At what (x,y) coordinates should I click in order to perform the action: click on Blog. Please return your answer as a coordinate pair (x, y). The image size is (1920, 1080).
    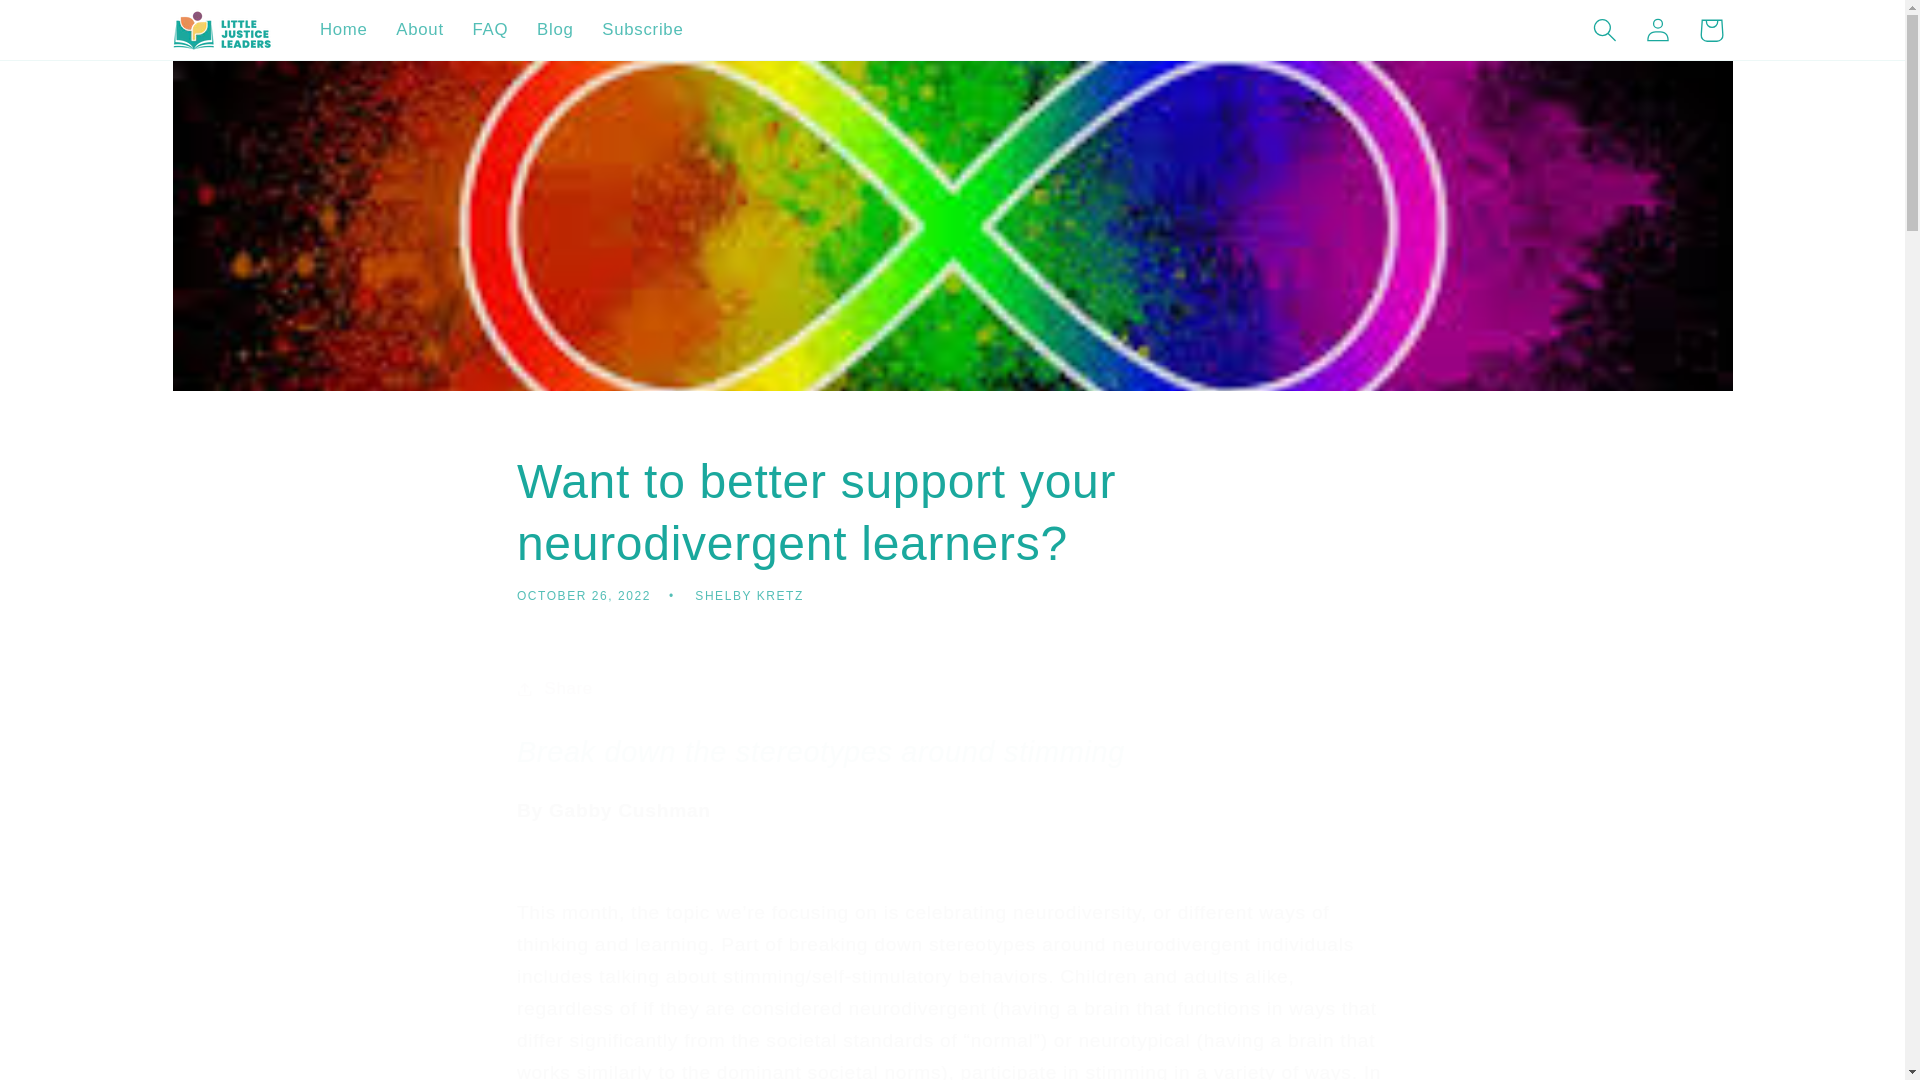
    Looking at the image, I should click on (554, 30).